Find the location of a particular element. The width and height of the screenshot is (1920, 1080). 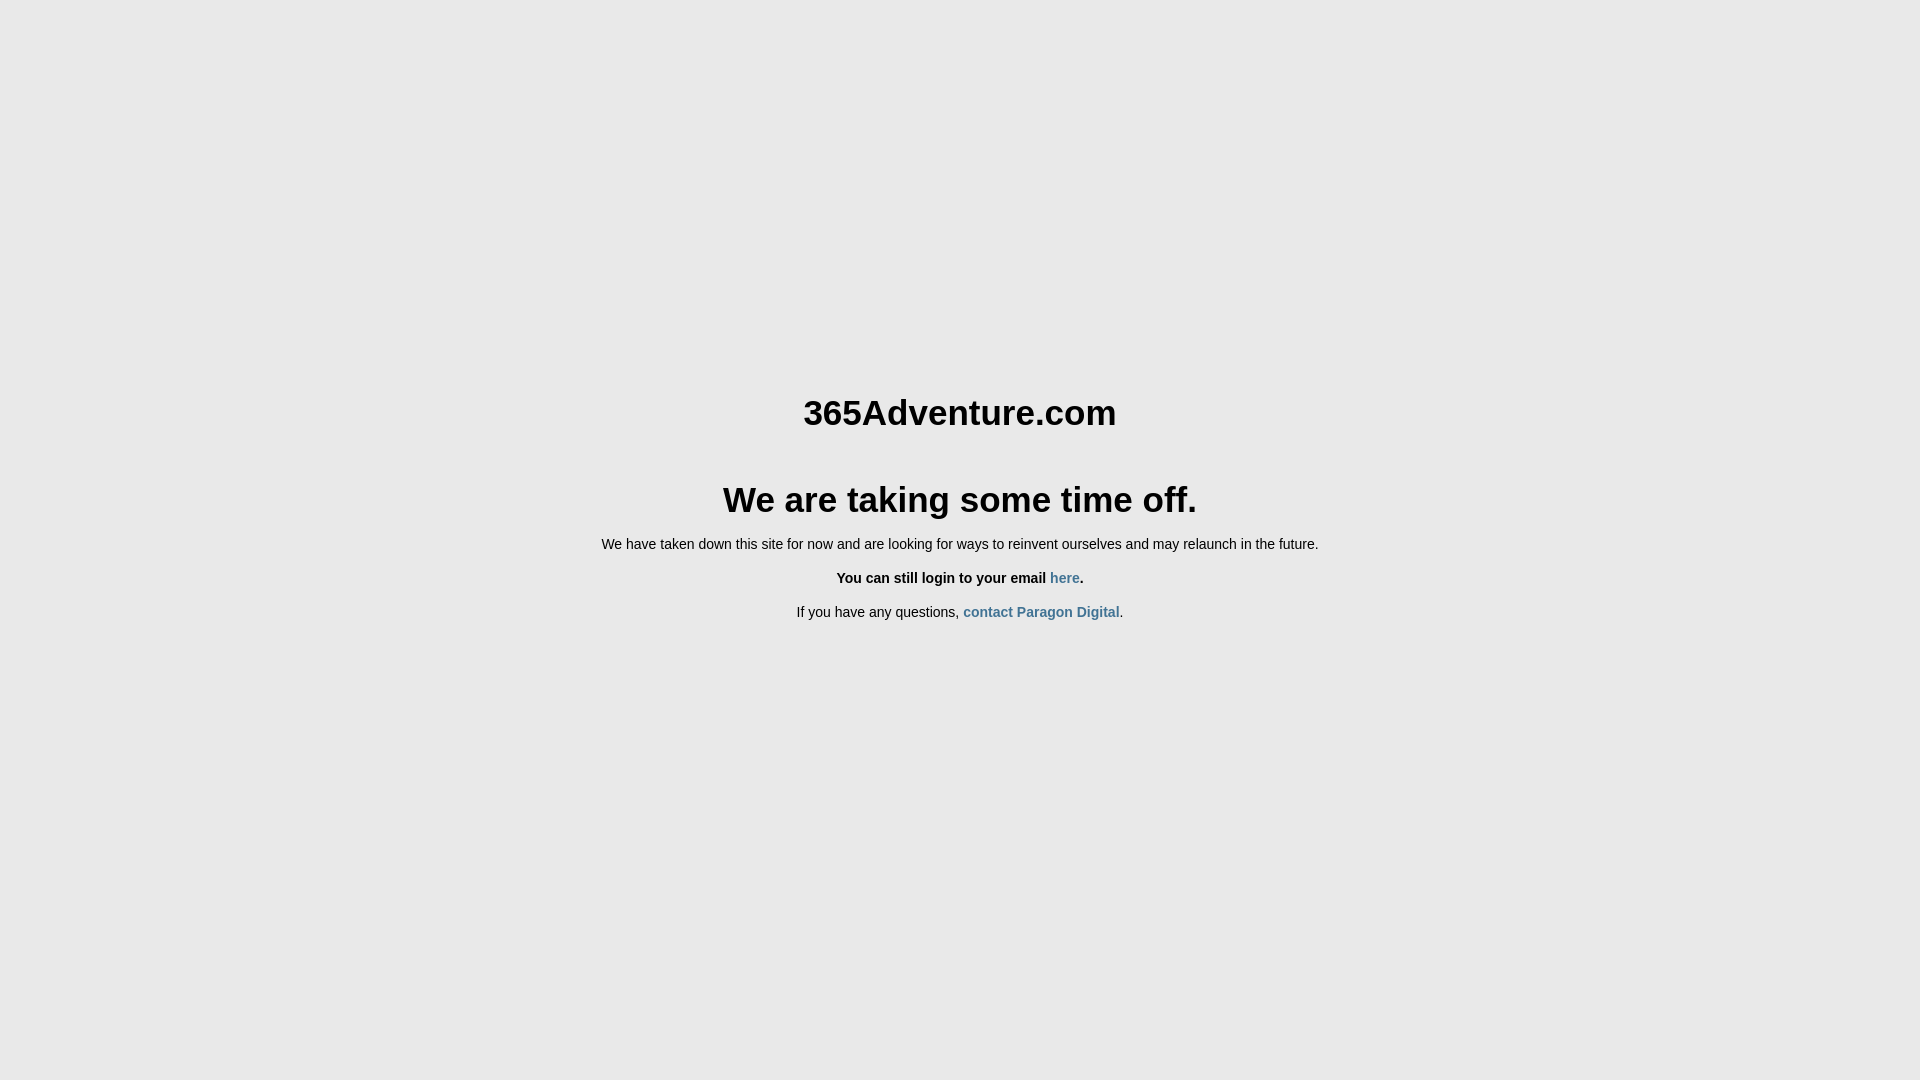

here is located at coordinates (1065, 578).